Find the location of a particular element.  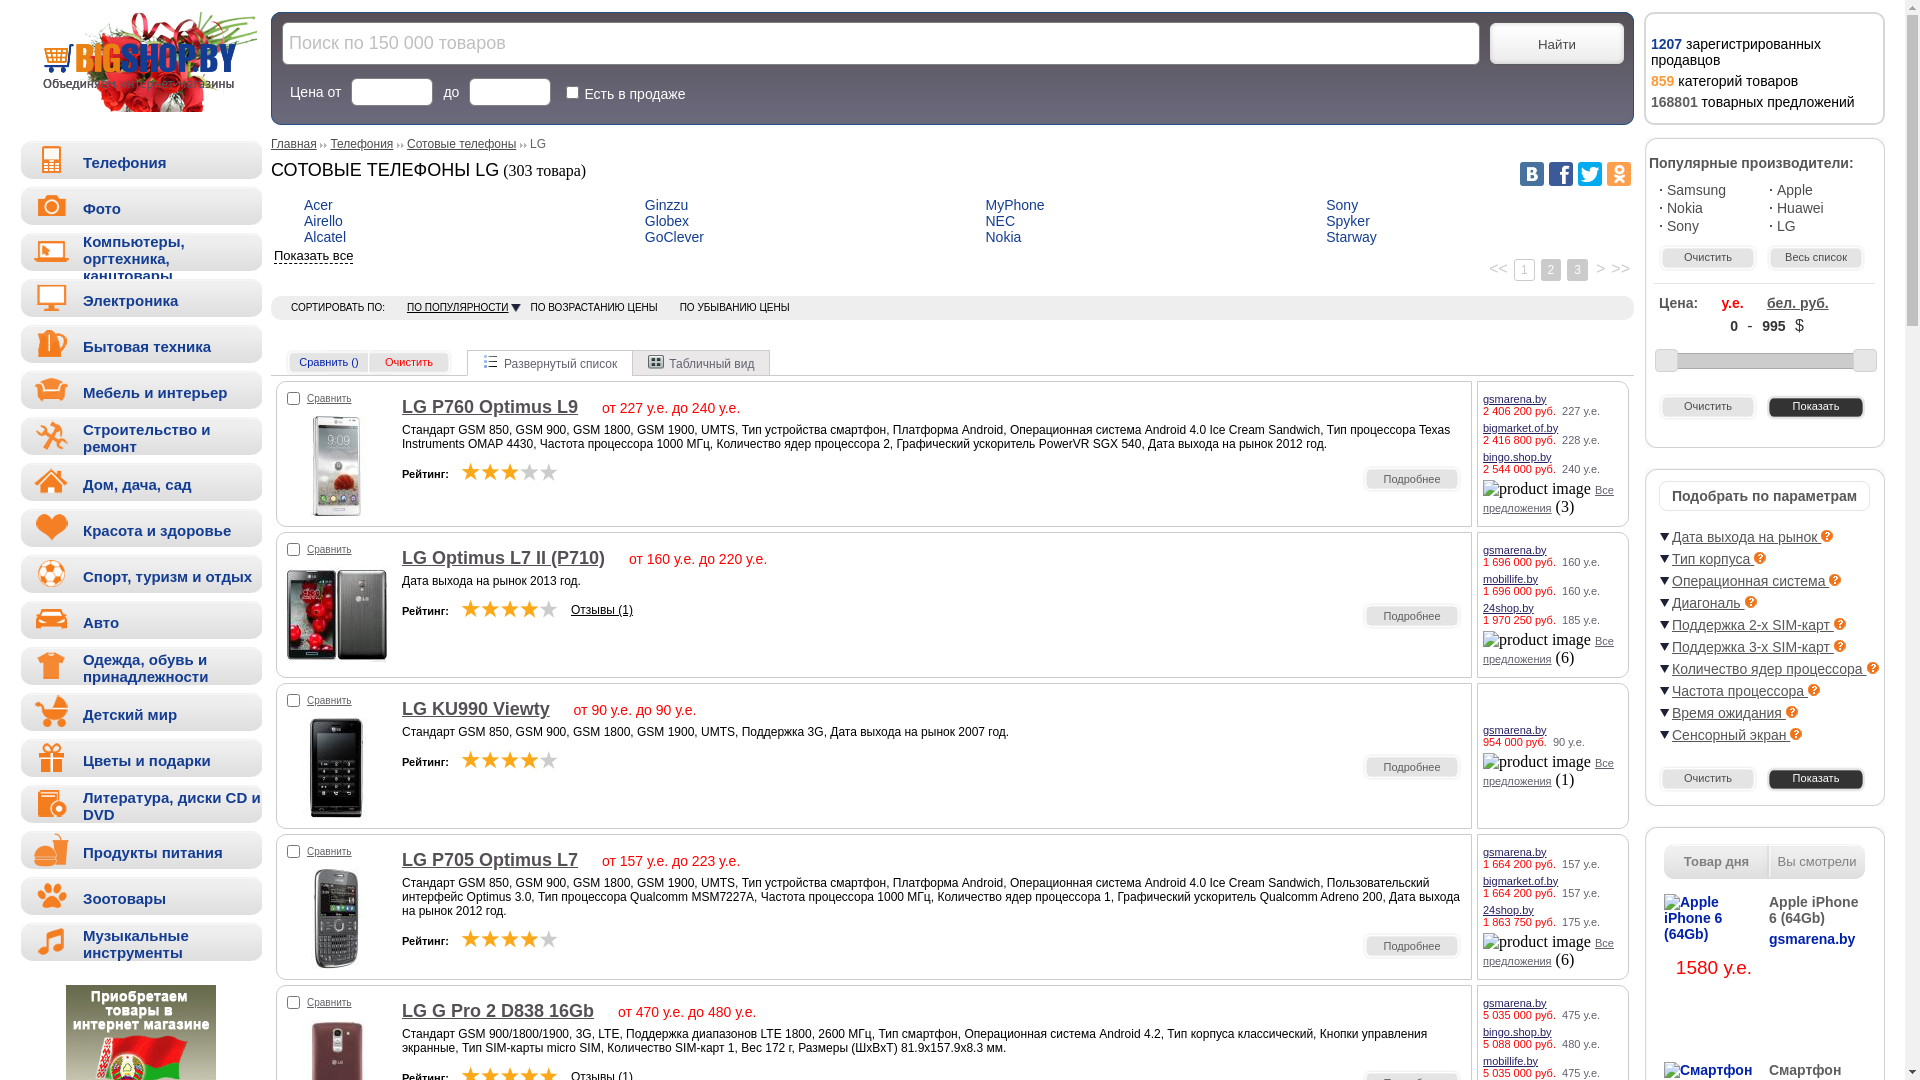

LG P705 Optimus L7 is located at coordinates (490, 860).